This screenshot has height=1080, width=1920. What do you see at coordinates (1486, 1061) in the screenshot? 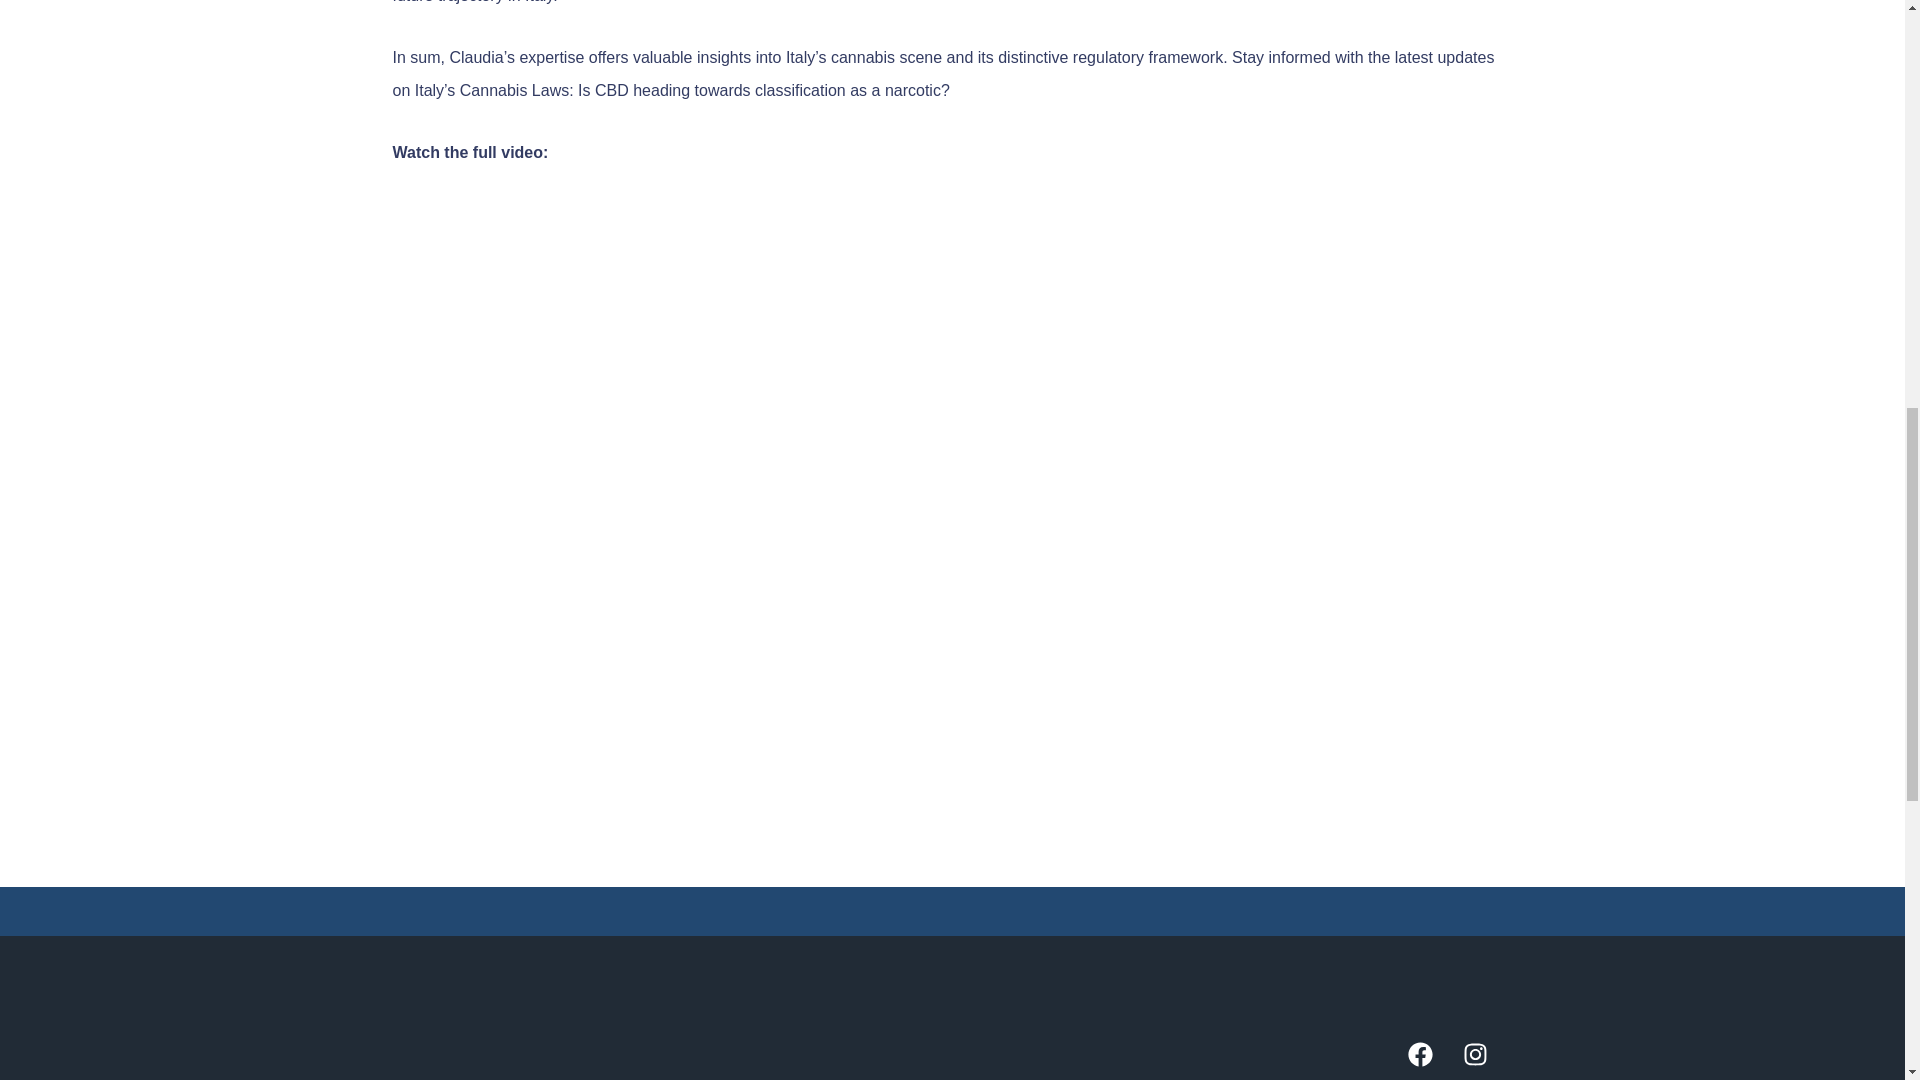
I see `Instagram` at bounding box center [1486, 1061].